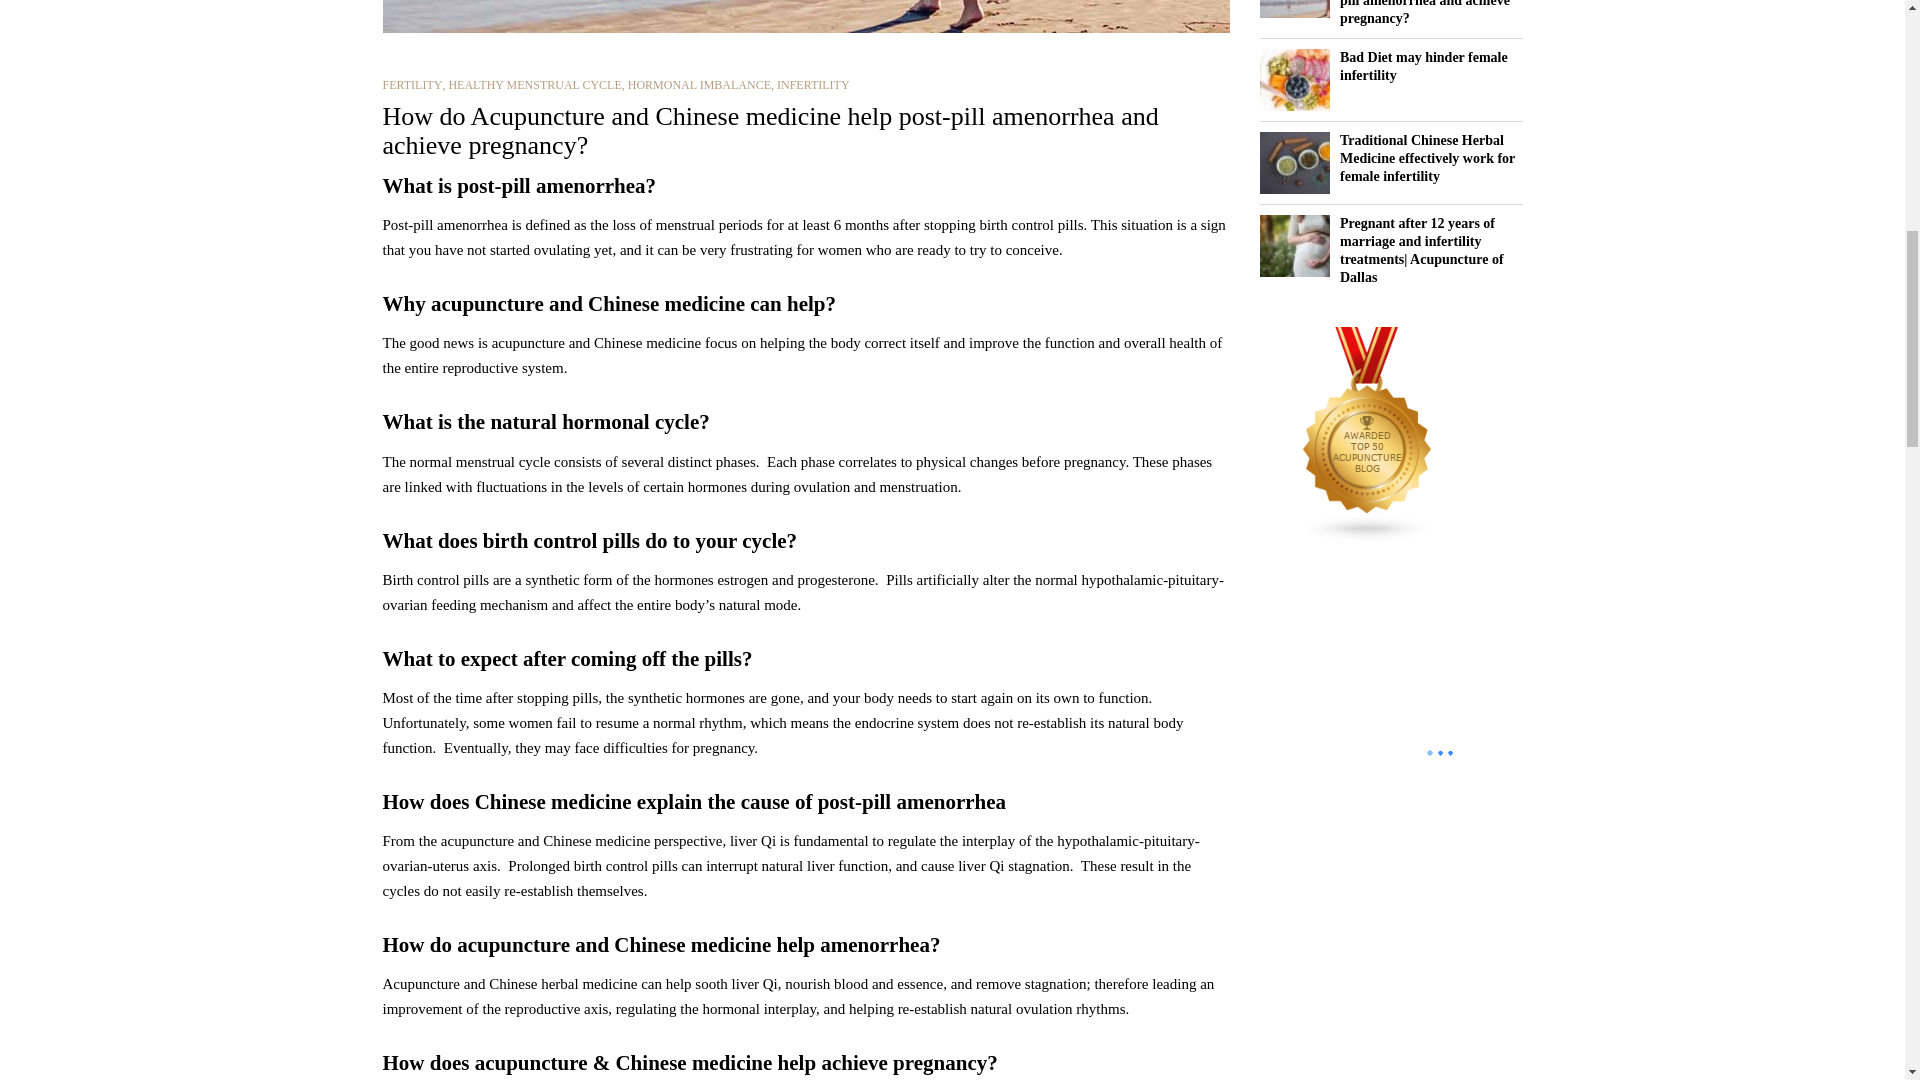  I want to click on FERTILITY, so click(412, 84).